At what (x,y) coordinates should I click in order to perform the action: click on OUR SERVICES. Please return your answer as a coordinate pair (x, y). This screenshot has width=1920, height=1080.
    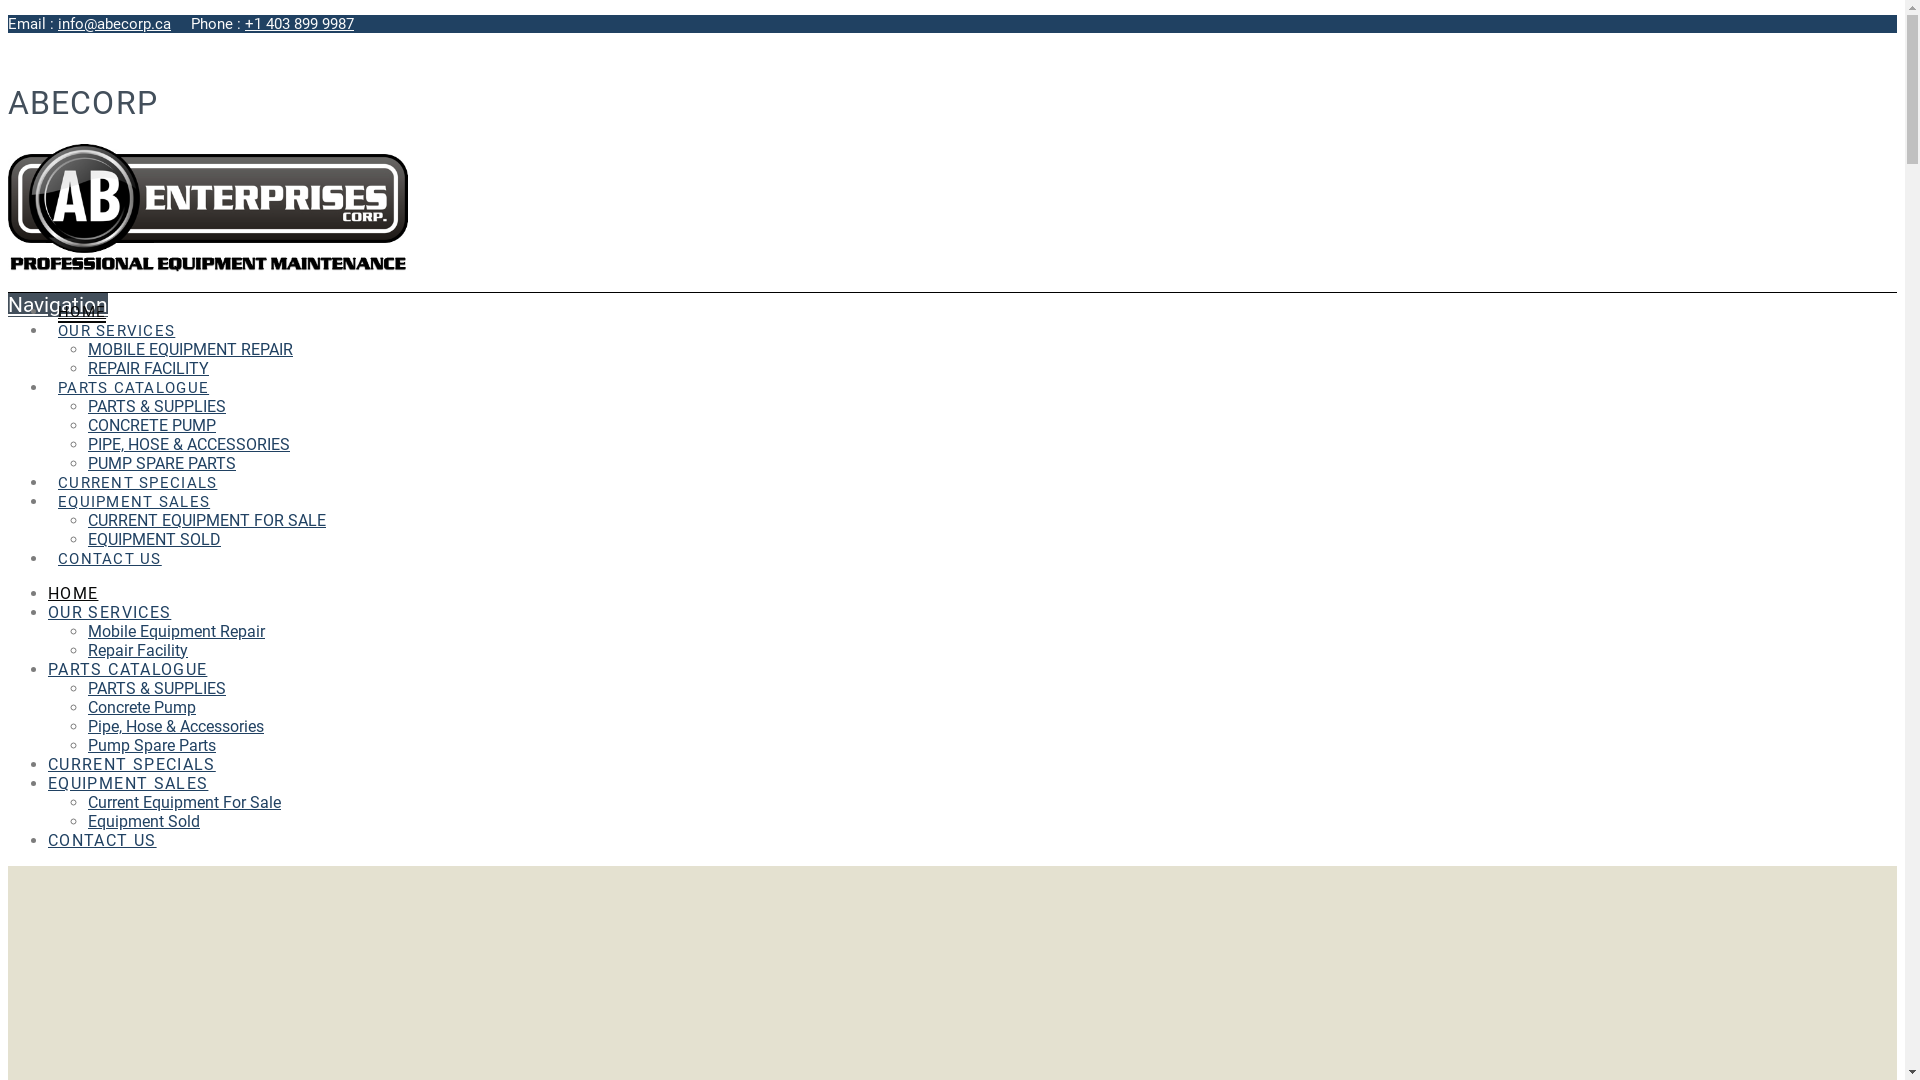
    Looking at the image, I should click on (110, 612).